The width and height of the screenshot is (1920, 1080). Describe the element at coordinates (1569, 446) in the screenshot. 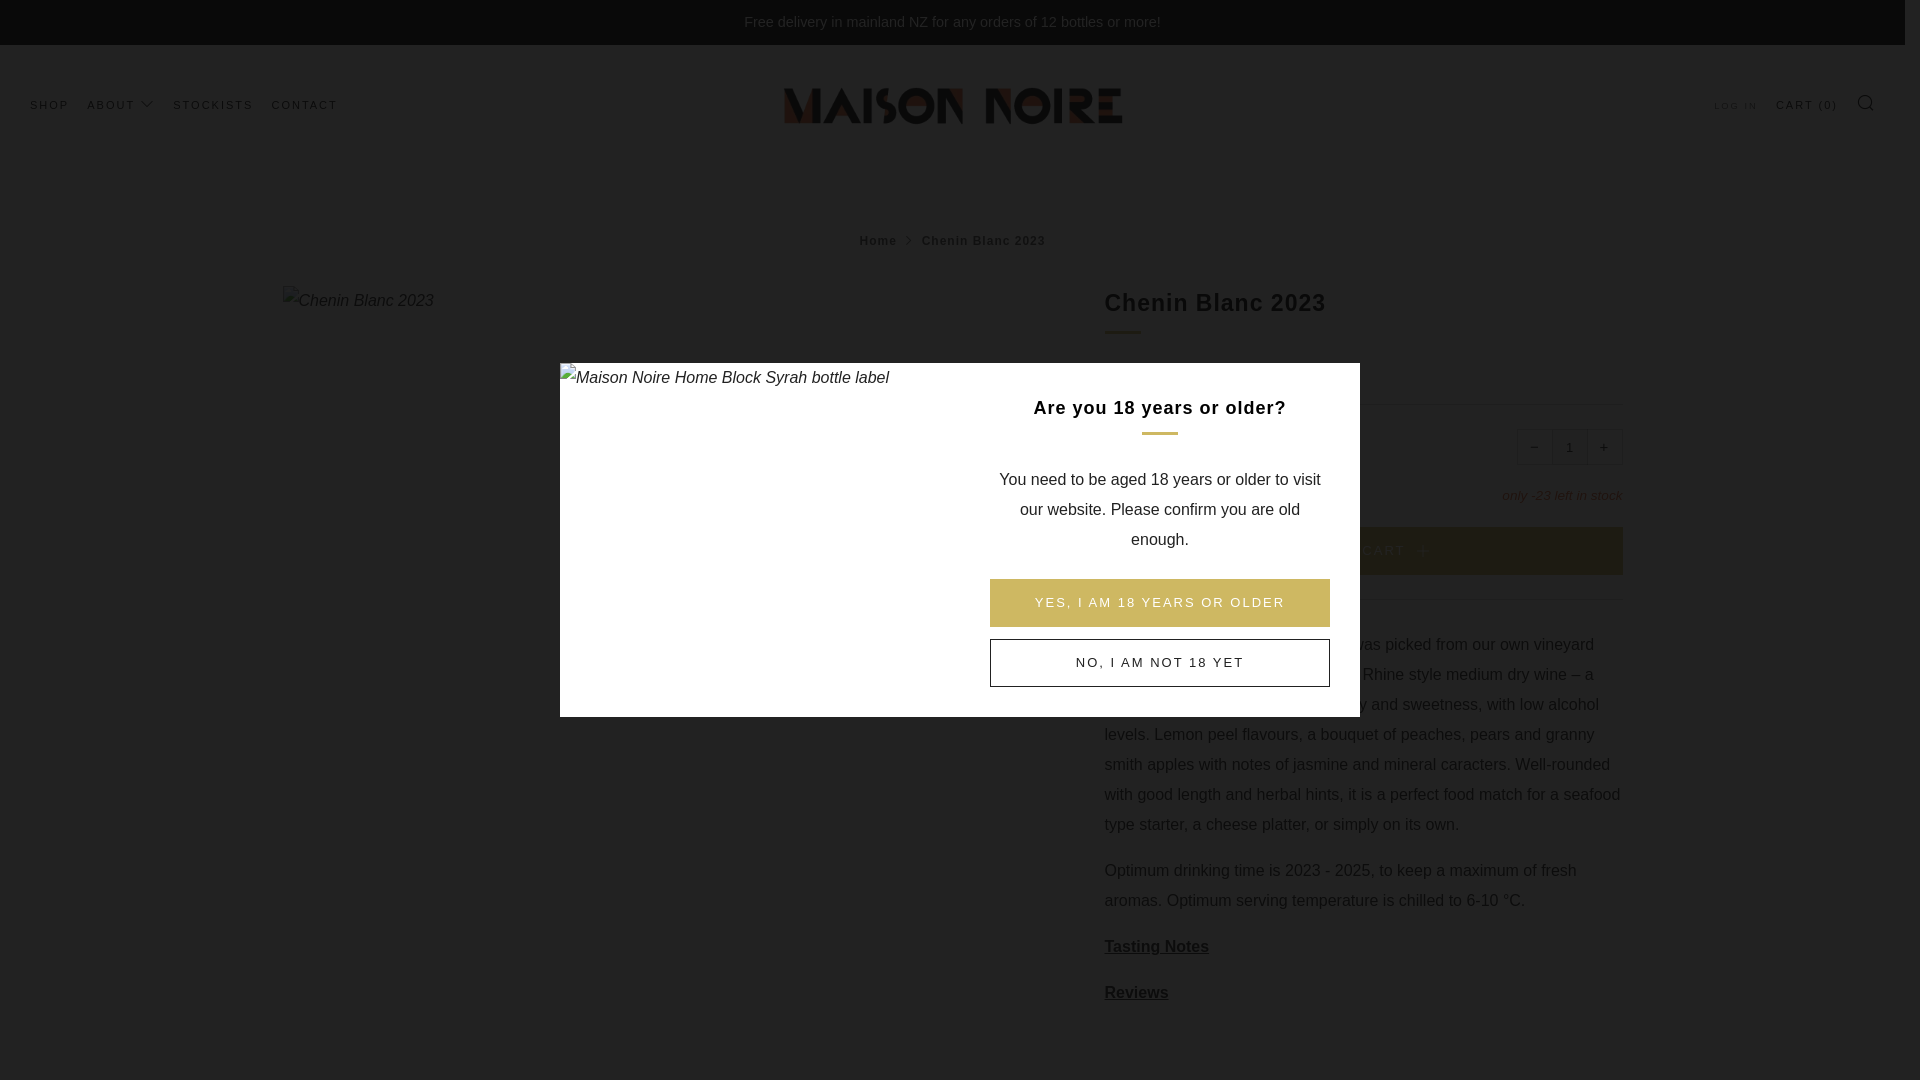

I see `1` at that location.